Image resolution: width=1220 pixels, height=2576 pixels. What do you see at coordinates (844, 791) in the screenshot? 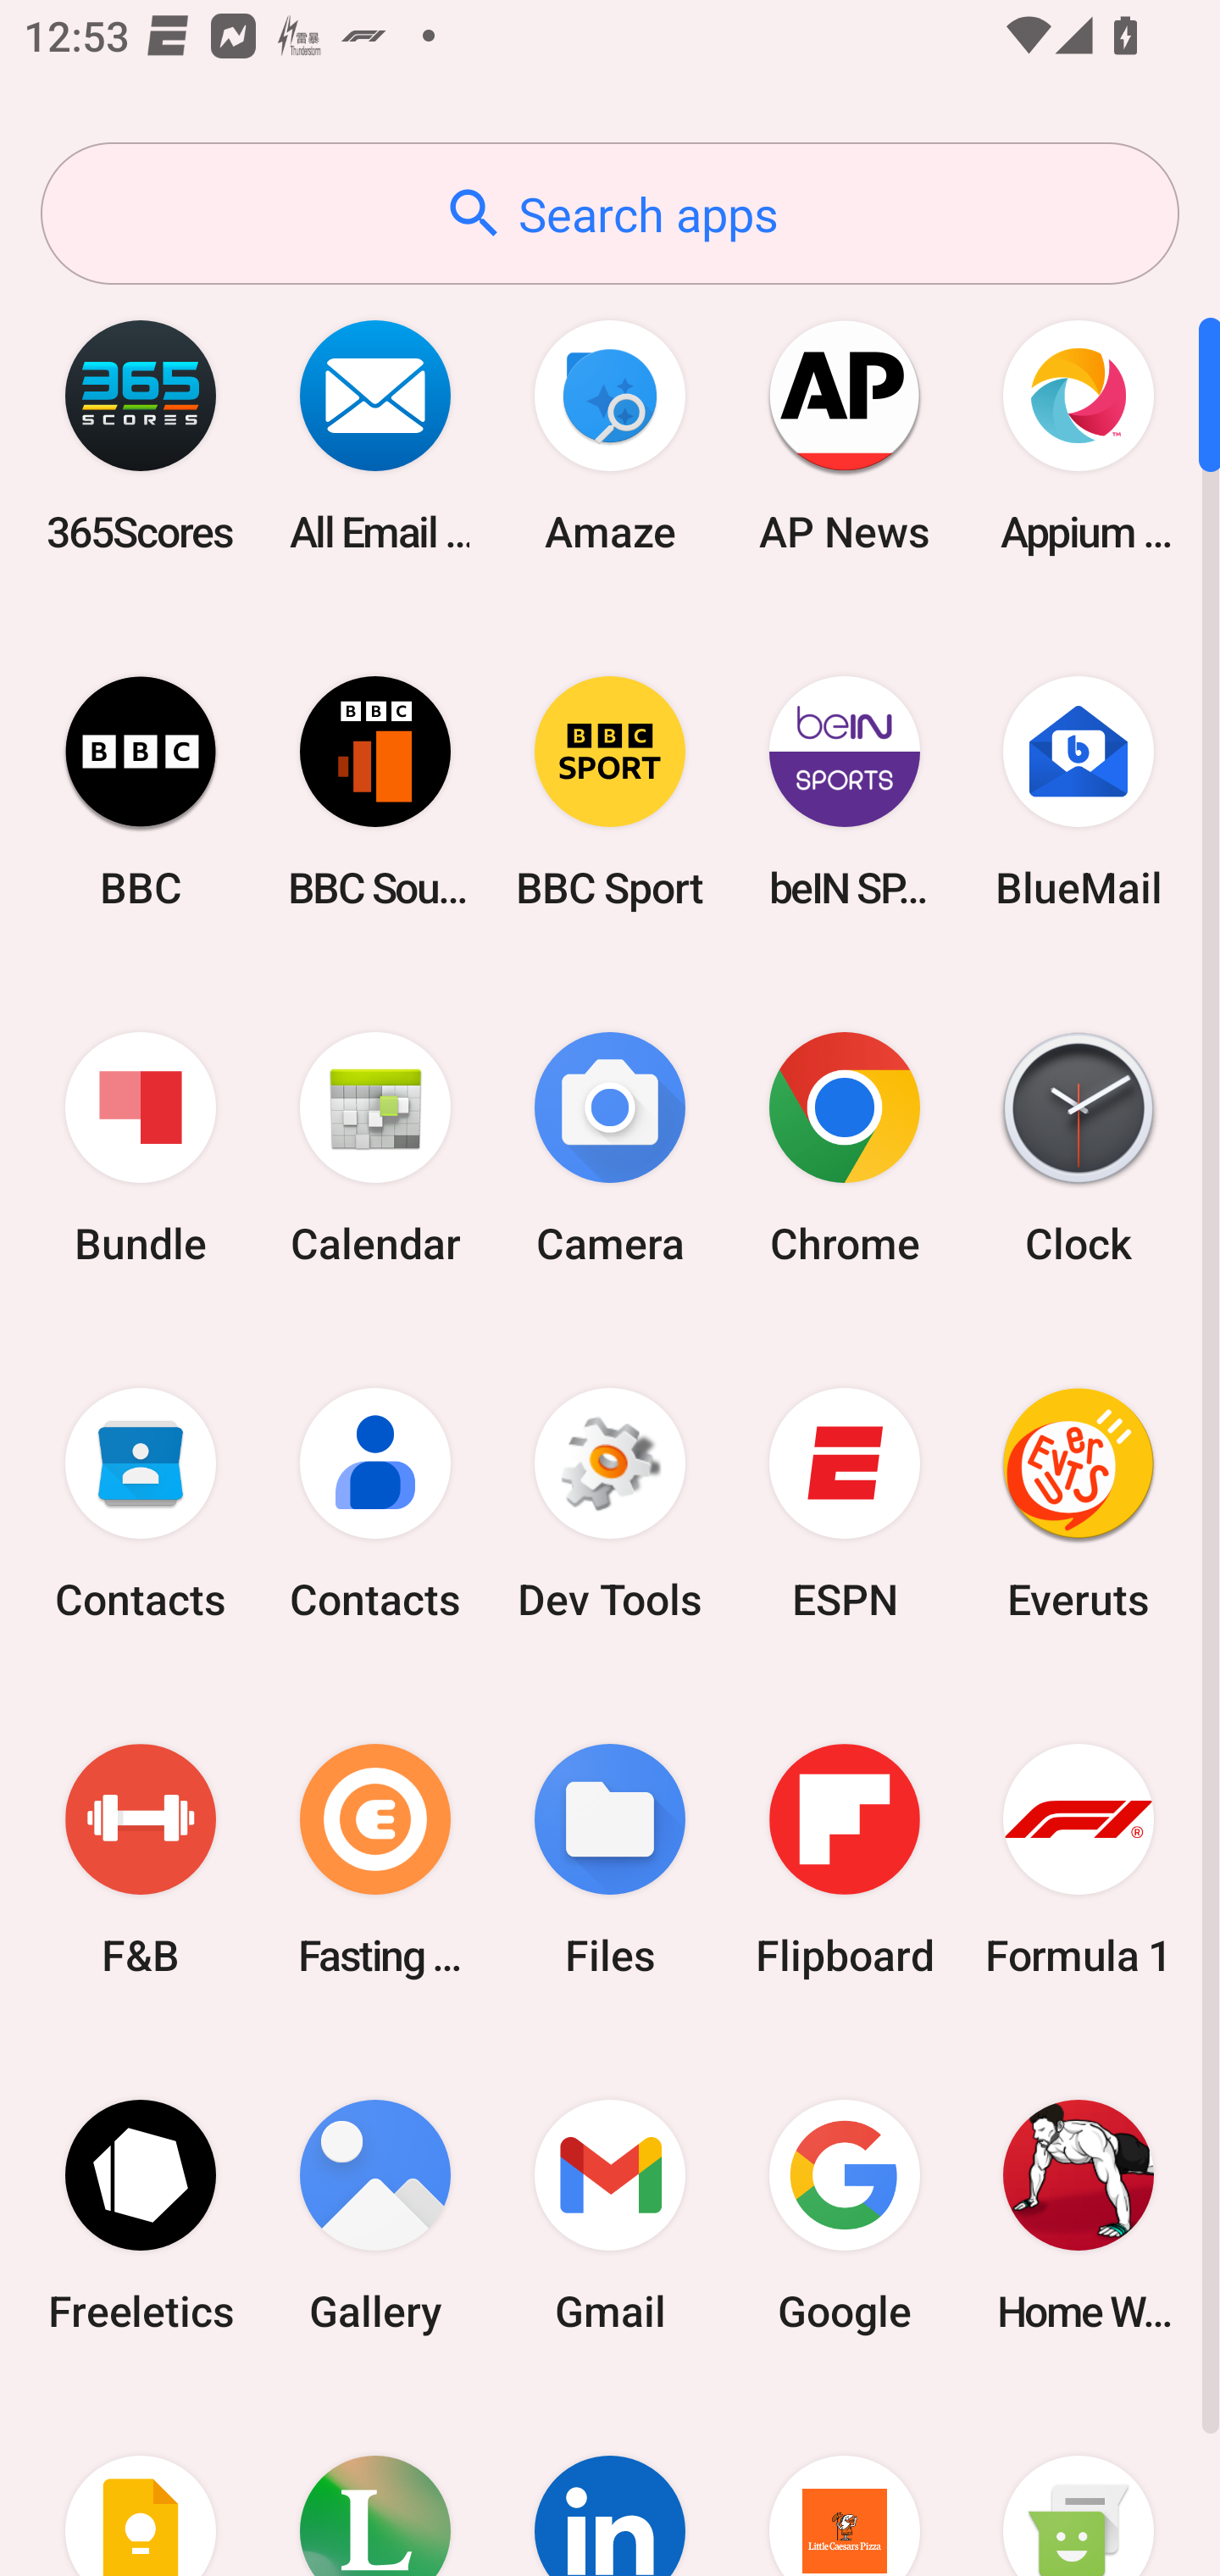
I see `beIN SPORTS` at bounding box center [844, 791].